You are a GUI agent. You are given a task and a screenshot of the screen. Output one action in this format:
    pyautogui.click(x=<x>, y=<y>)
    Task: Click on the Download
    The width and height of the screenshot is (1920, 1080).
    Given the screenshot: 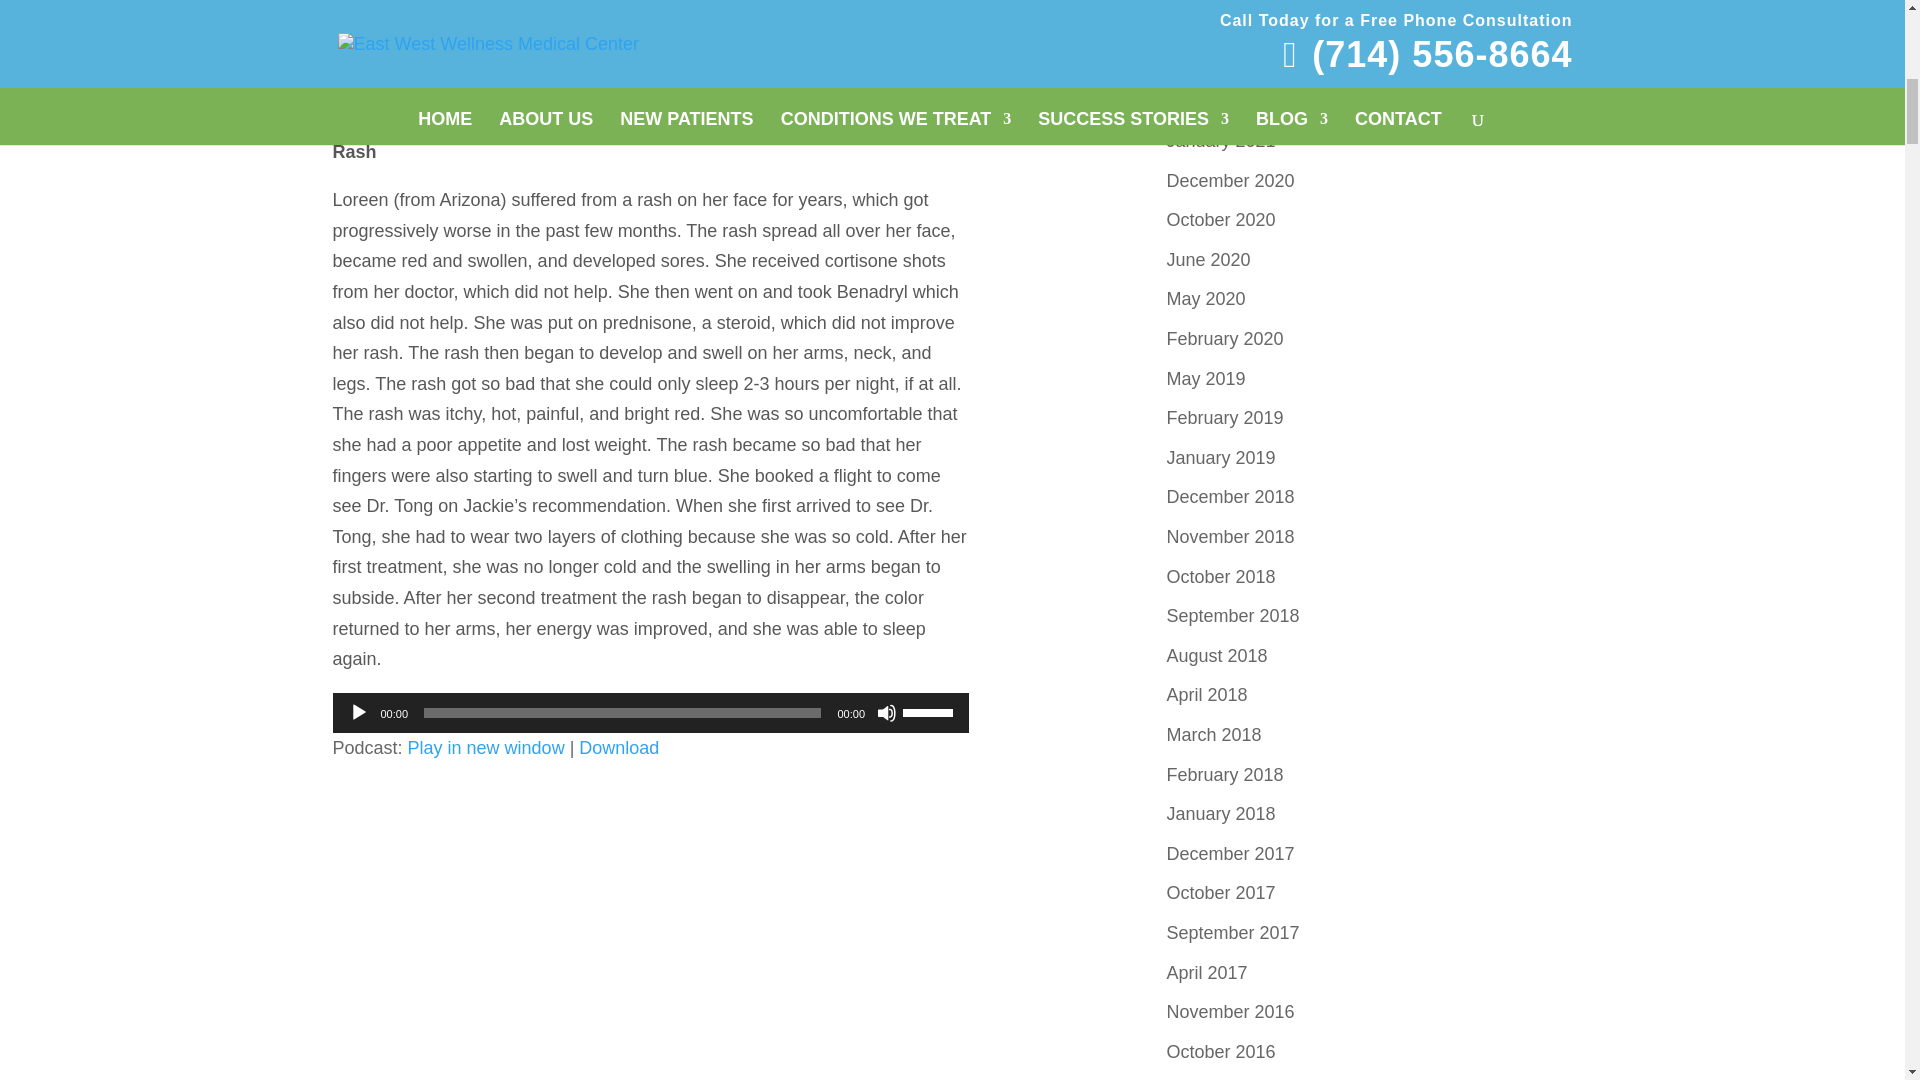 What is the action you would take?
    pyautogui.click(x=618, y=748)
    